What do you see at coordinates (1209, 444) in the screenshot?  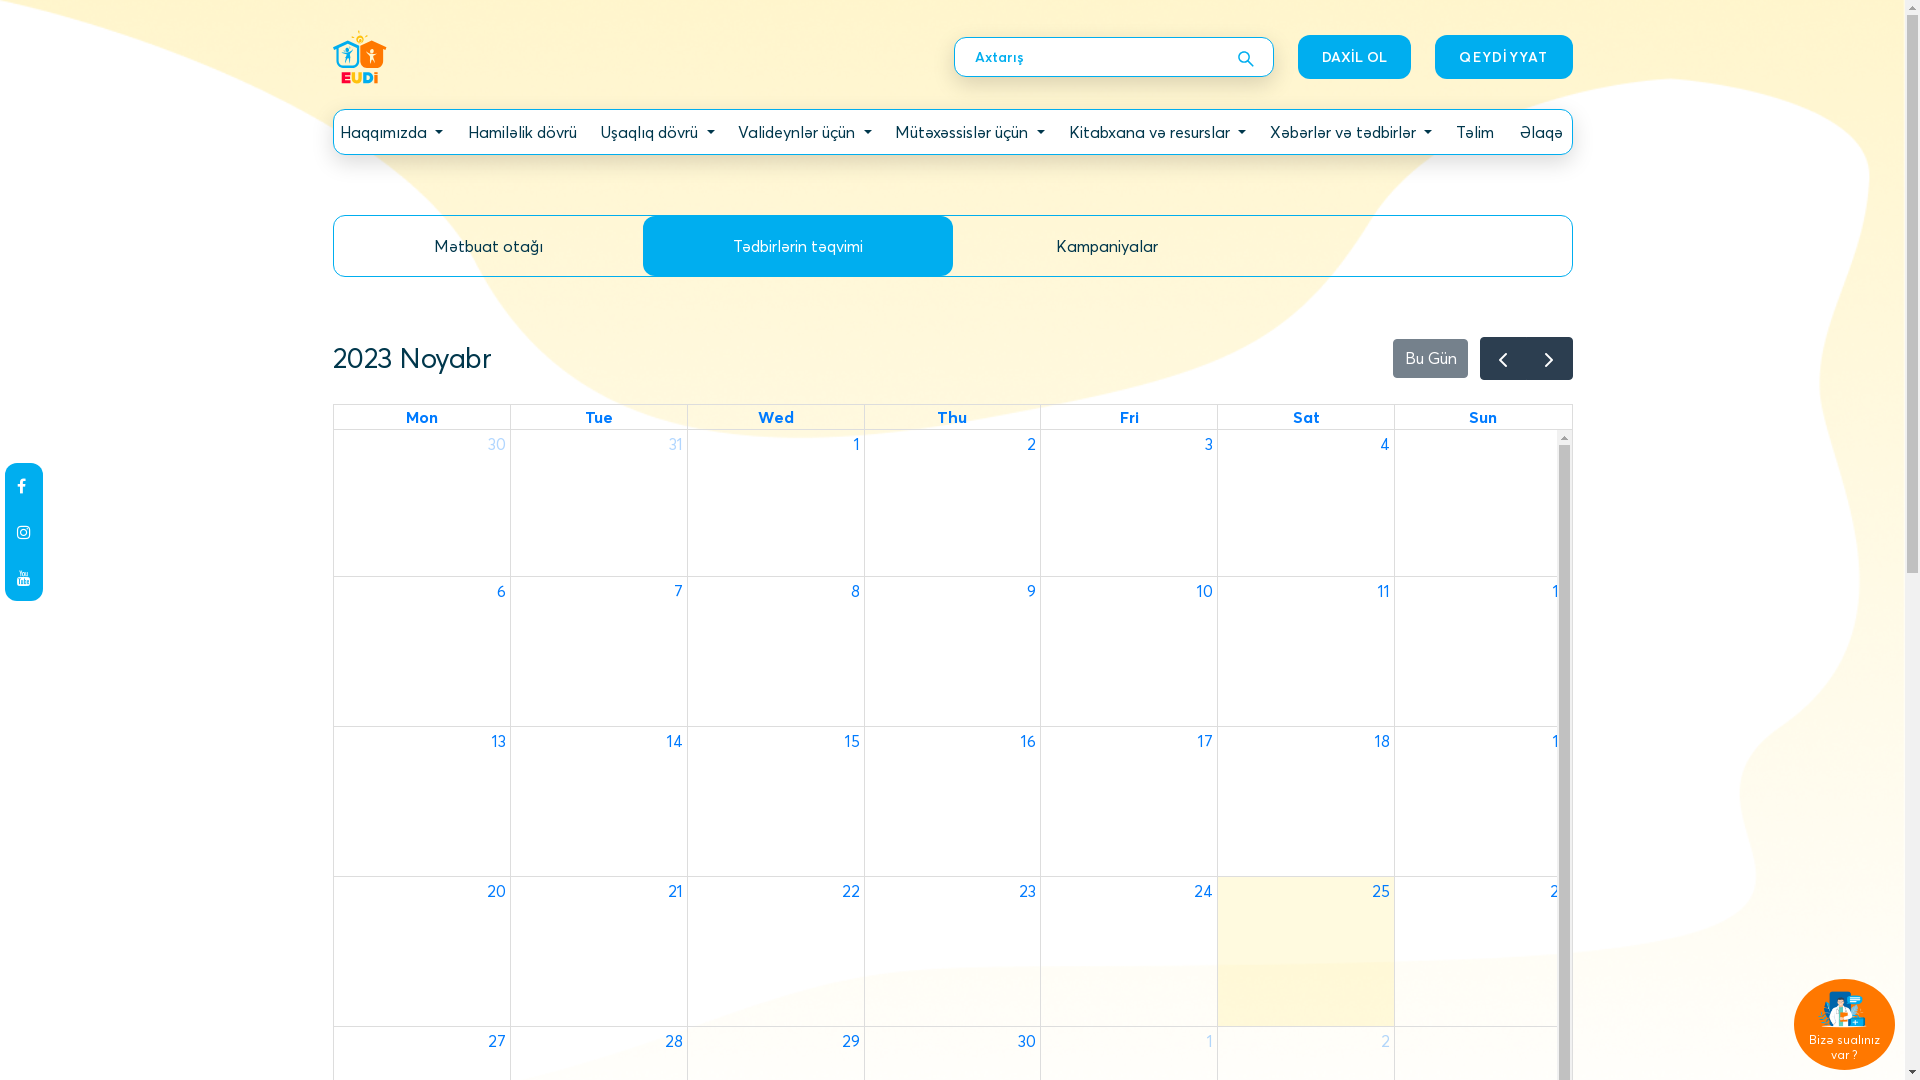 I see `3` at bounding box center [1209, 444].